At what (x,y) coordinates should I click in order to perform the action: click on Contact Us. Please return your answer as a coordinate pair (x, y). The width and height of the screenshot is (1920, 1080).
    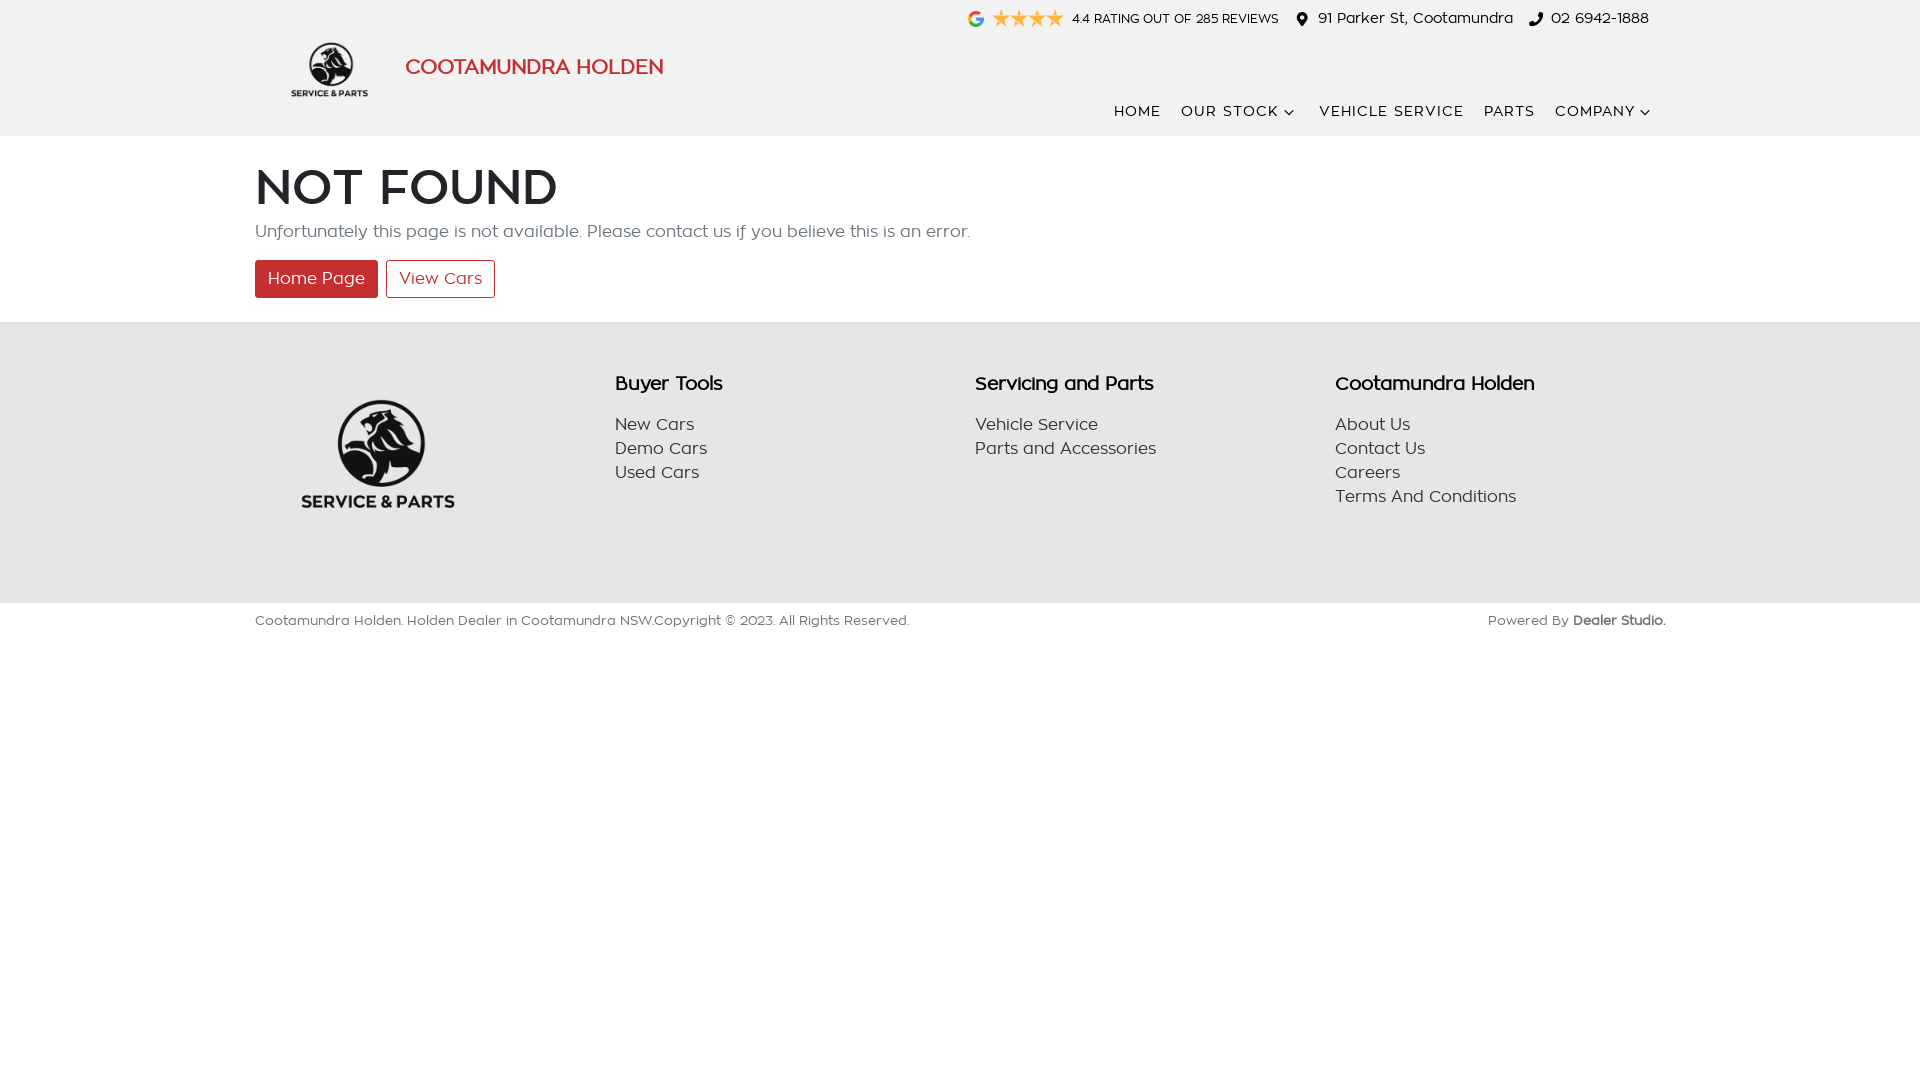
    Looking at the image, I should click on (1380, 449).